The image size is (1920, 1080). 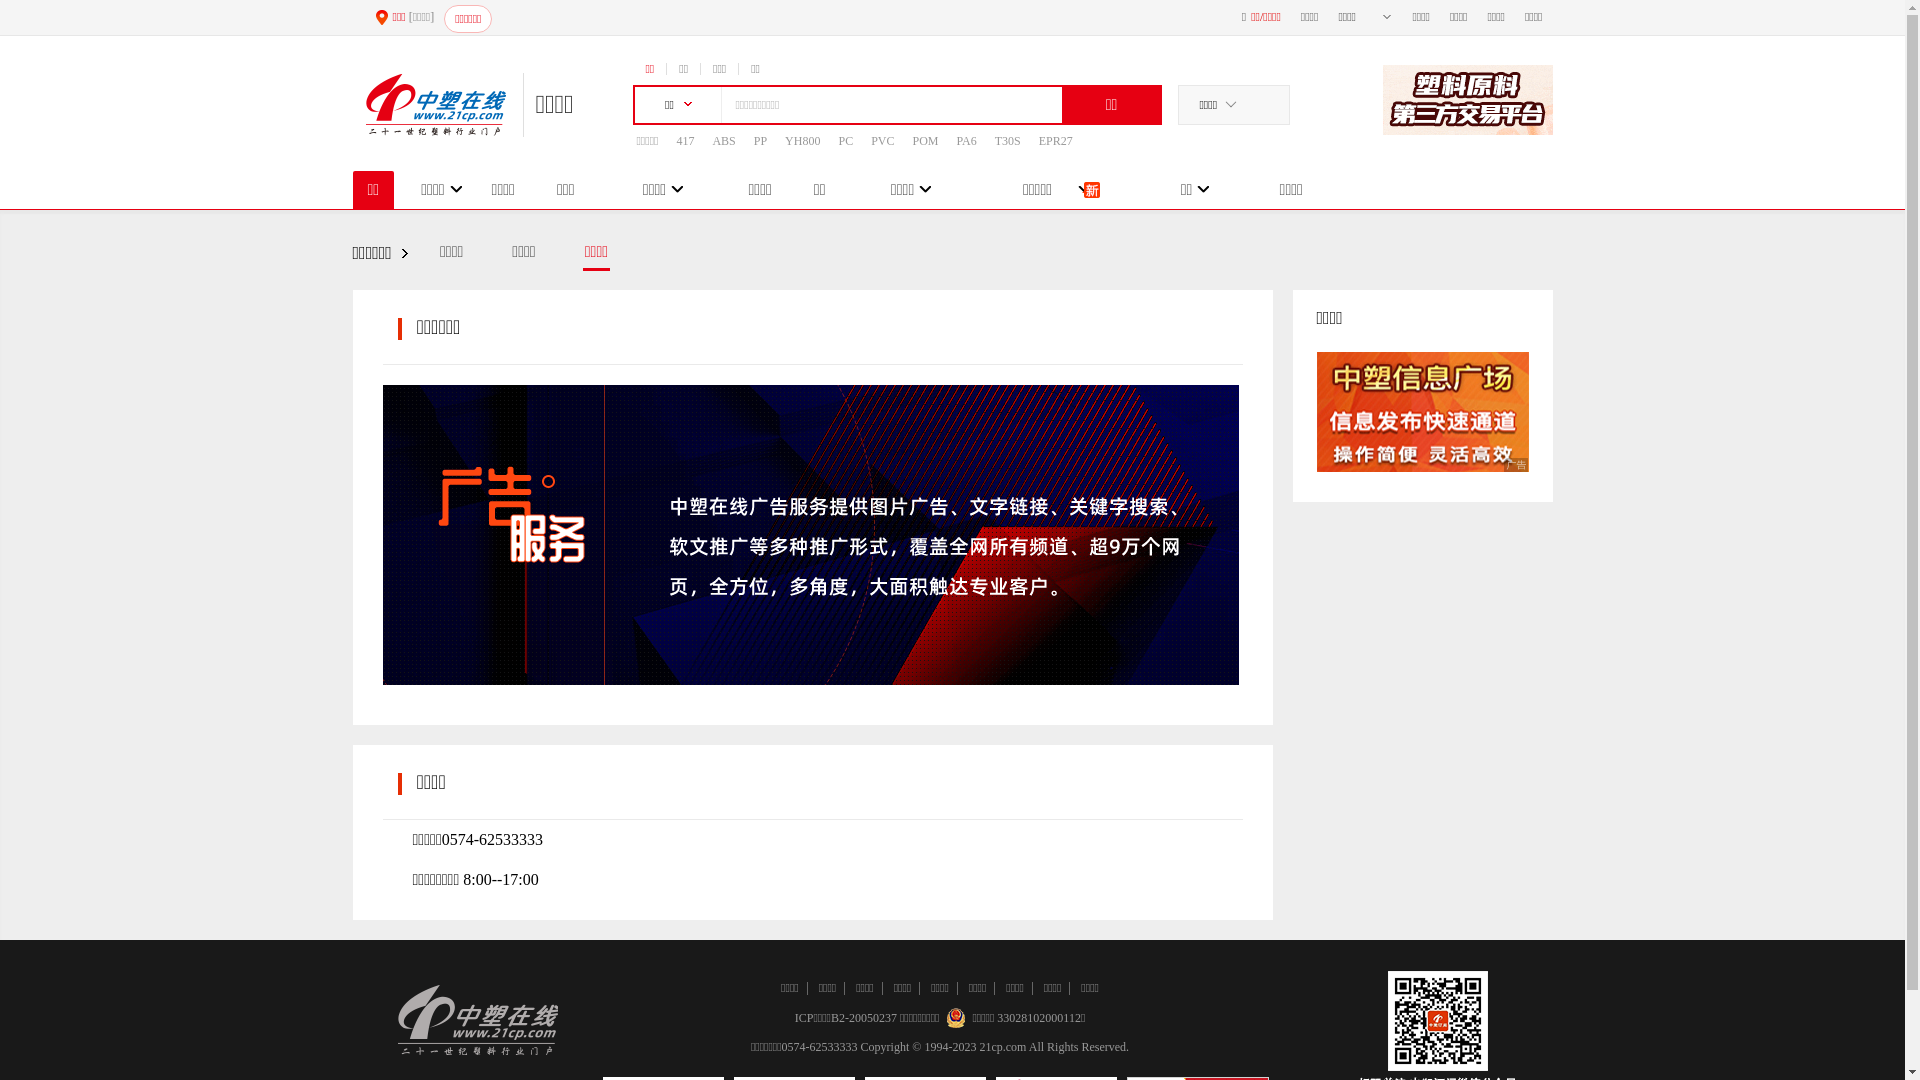 I want to click on PVC, so click(x=882, y=141).